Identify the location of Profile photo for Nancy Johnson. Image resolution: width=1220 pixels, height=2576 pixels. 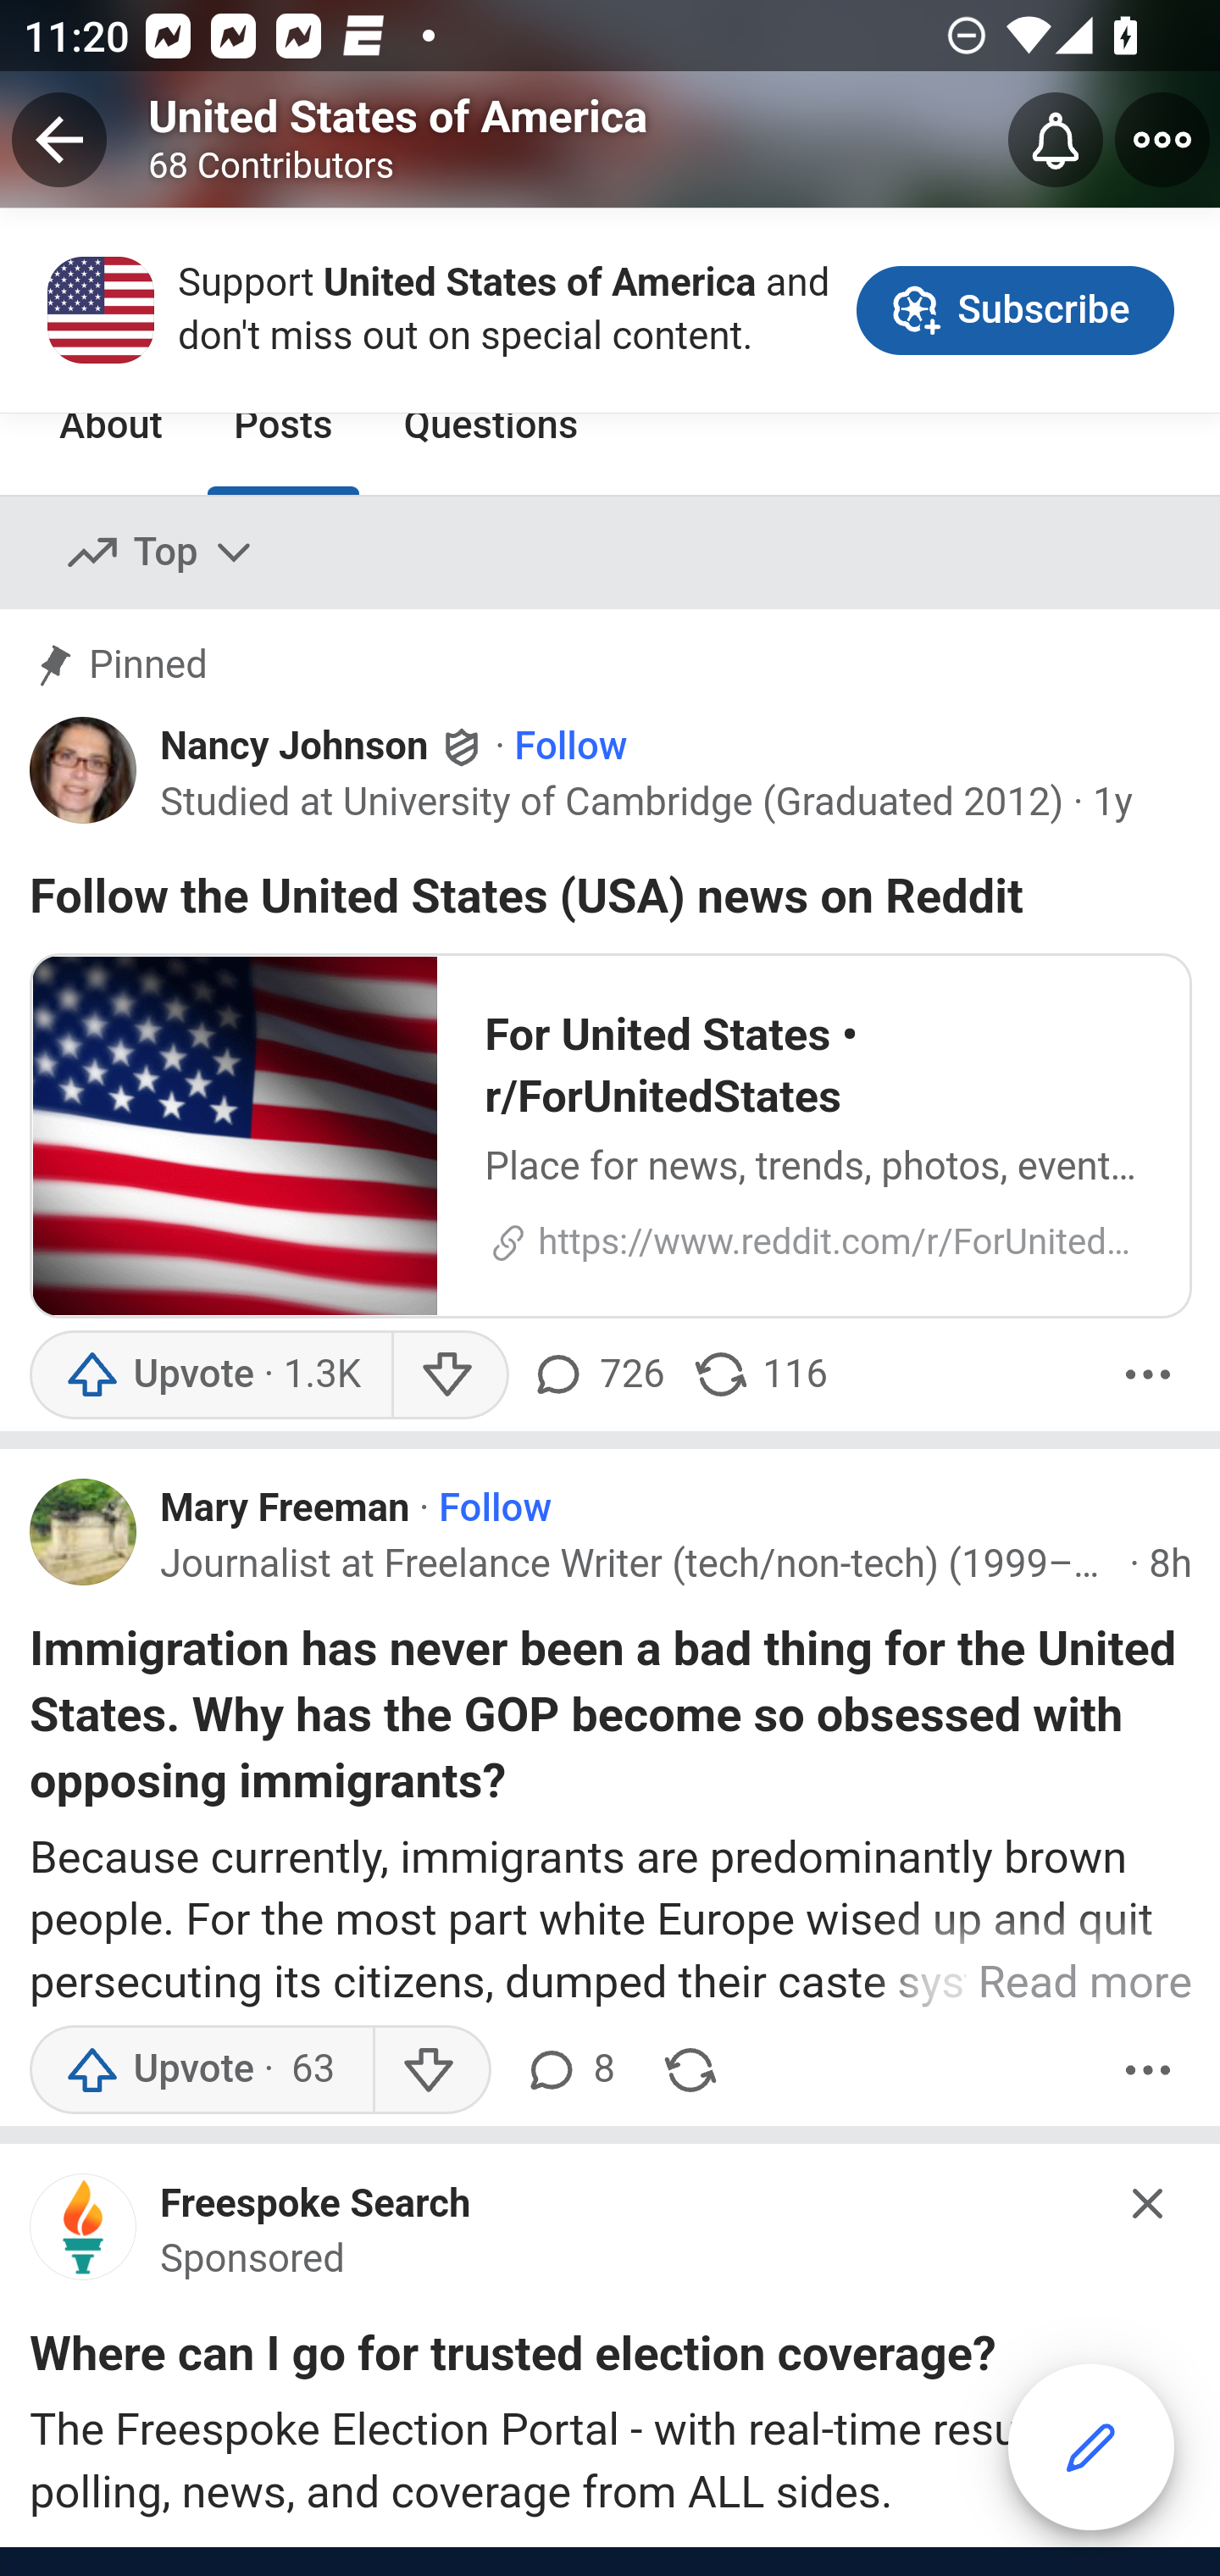
(84, 773).